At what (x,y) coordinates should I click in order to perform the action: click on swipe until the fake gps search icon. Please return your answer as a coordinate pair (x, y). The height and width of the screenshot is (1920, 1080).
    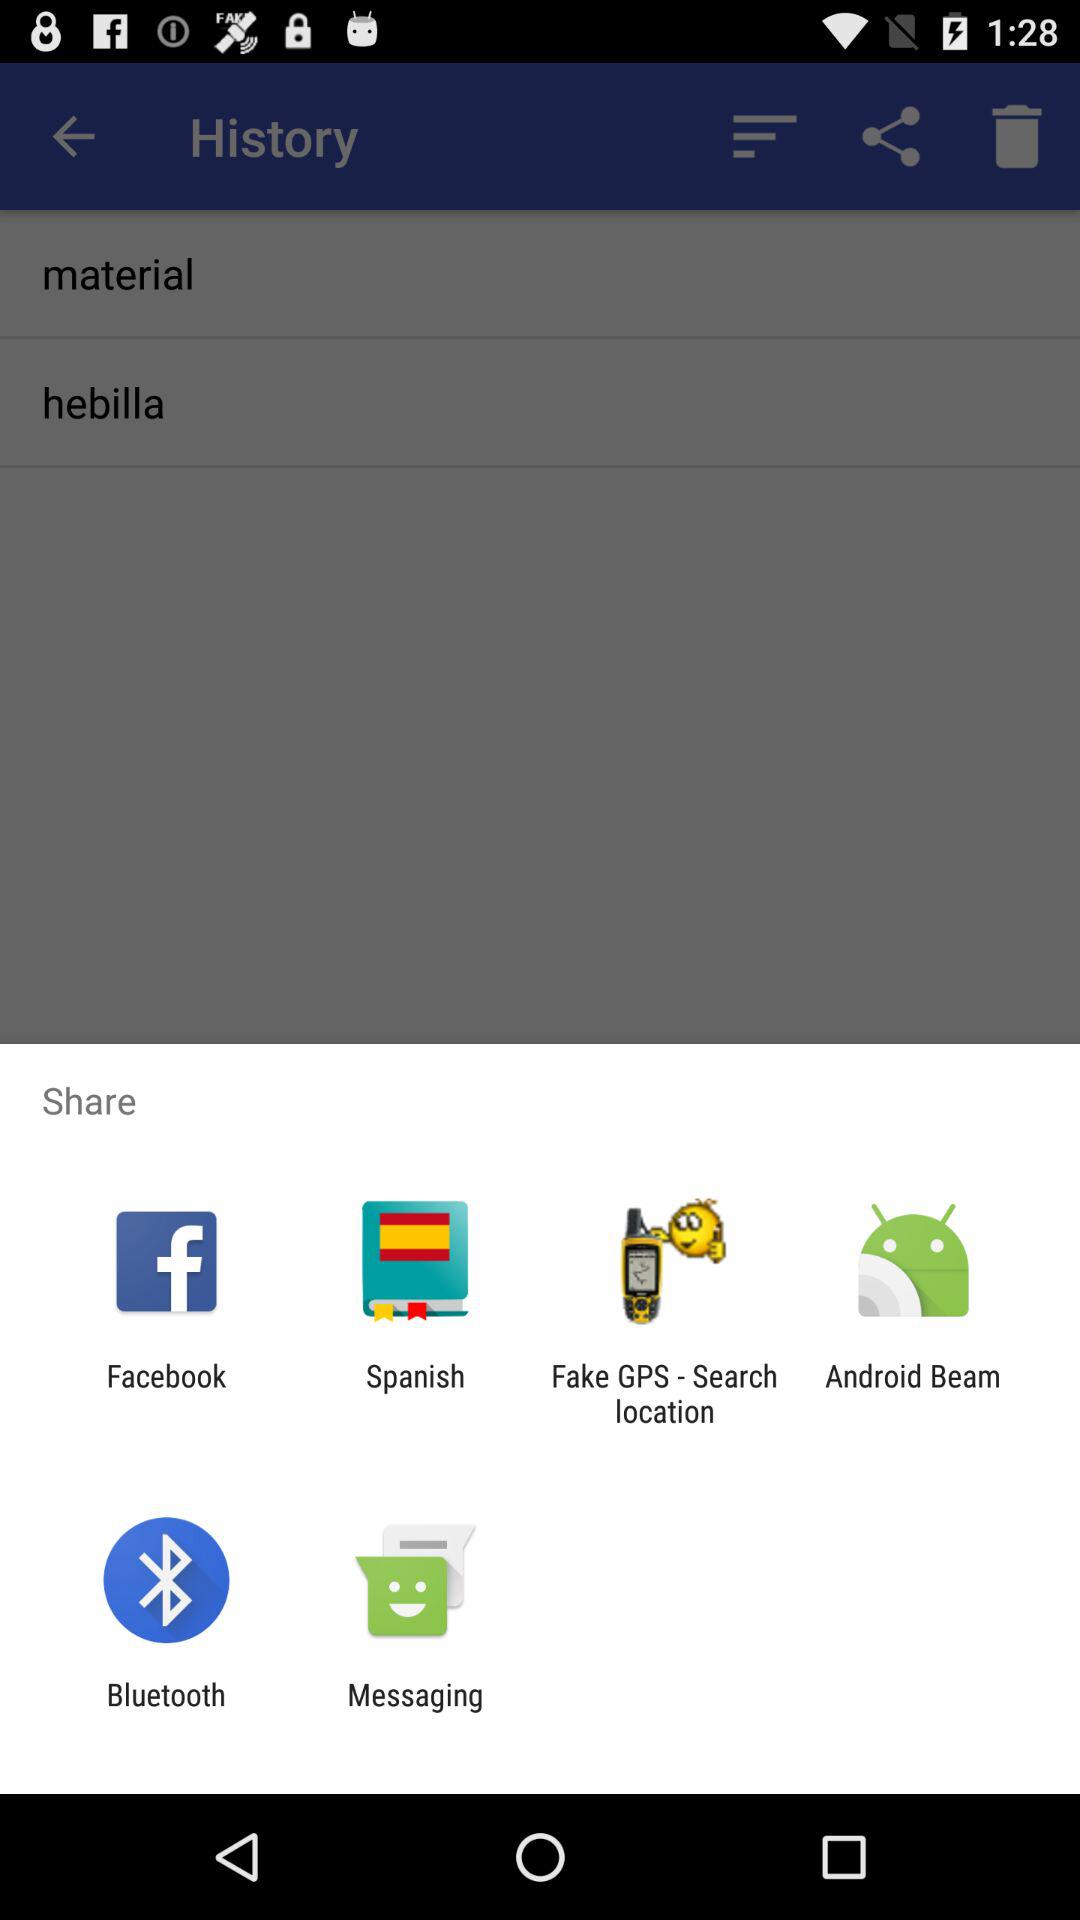
    Looking at the image, I should click on (664, 1393).